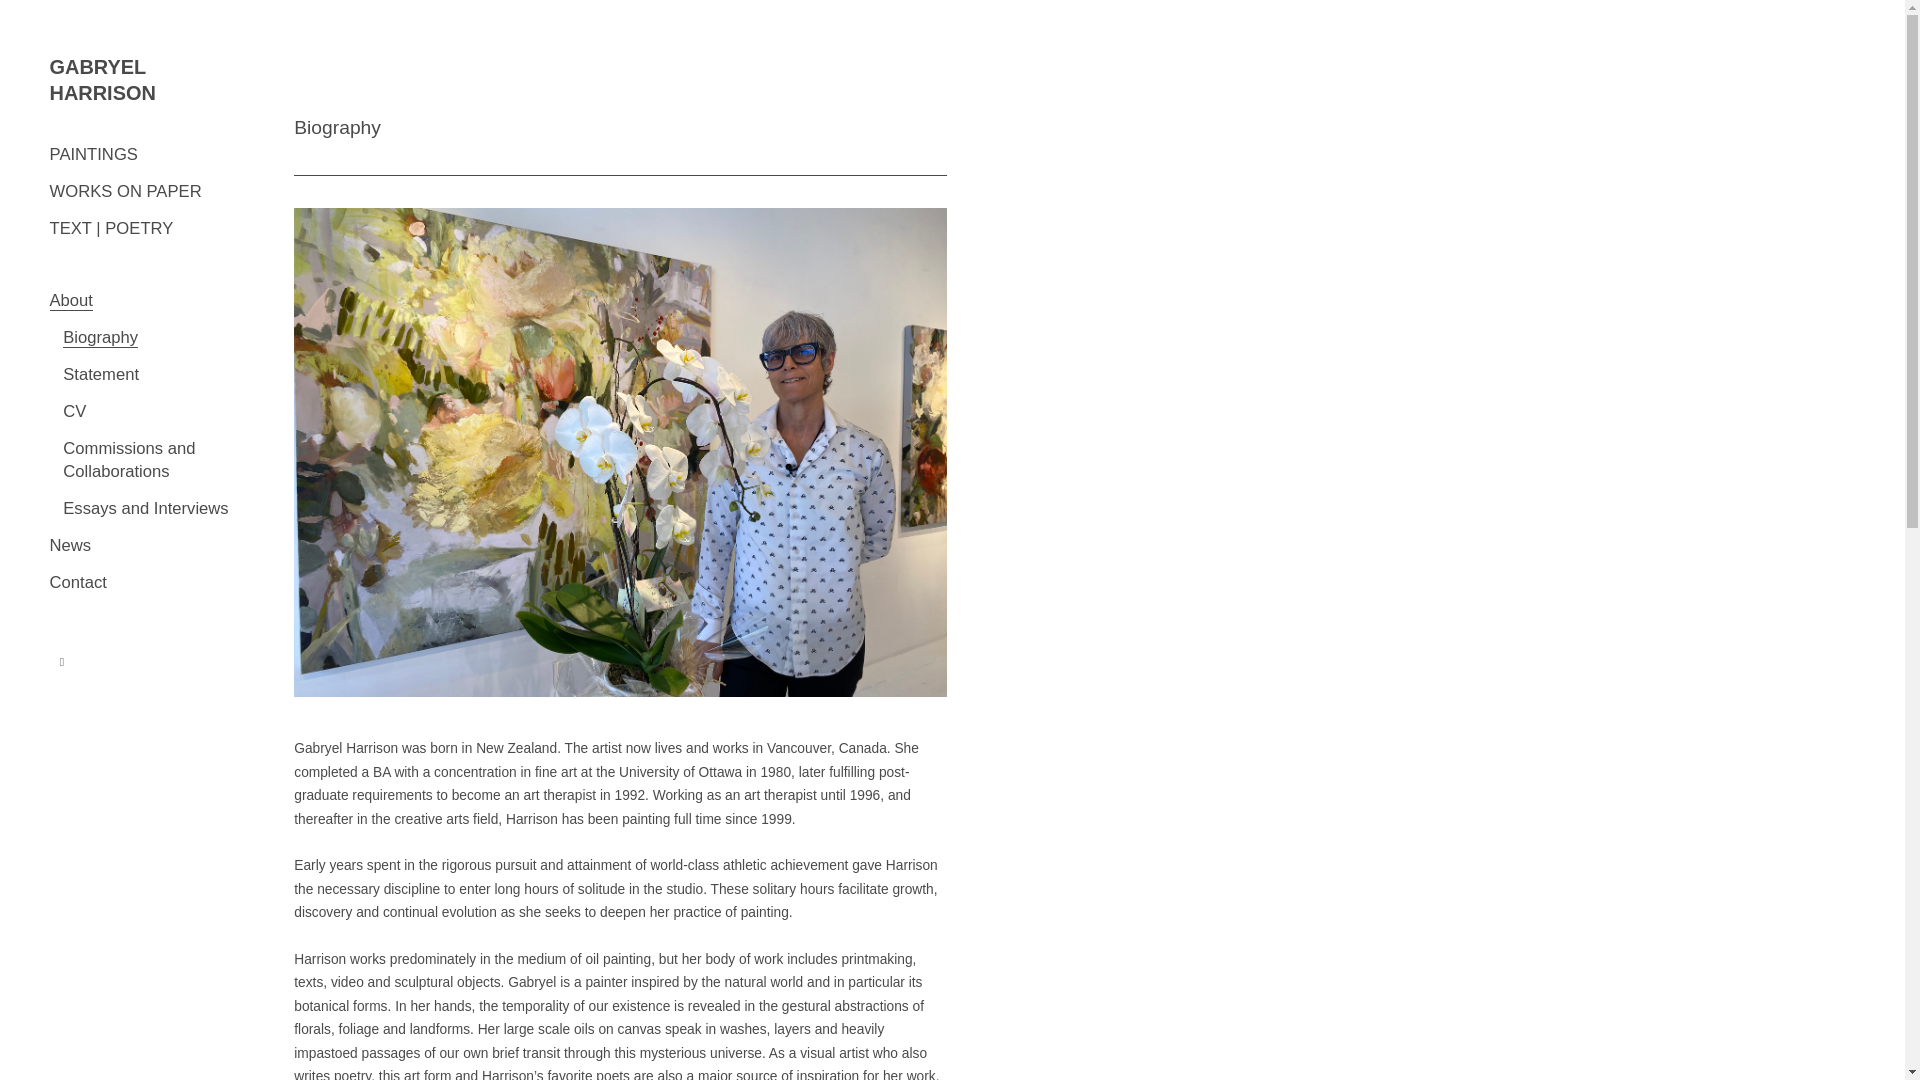 The height and width of the screenshot is (1080, 1920). What do you see at coordinates (74, 411) in the screenshot?
I see `CV` at bounding box center [74, 411].